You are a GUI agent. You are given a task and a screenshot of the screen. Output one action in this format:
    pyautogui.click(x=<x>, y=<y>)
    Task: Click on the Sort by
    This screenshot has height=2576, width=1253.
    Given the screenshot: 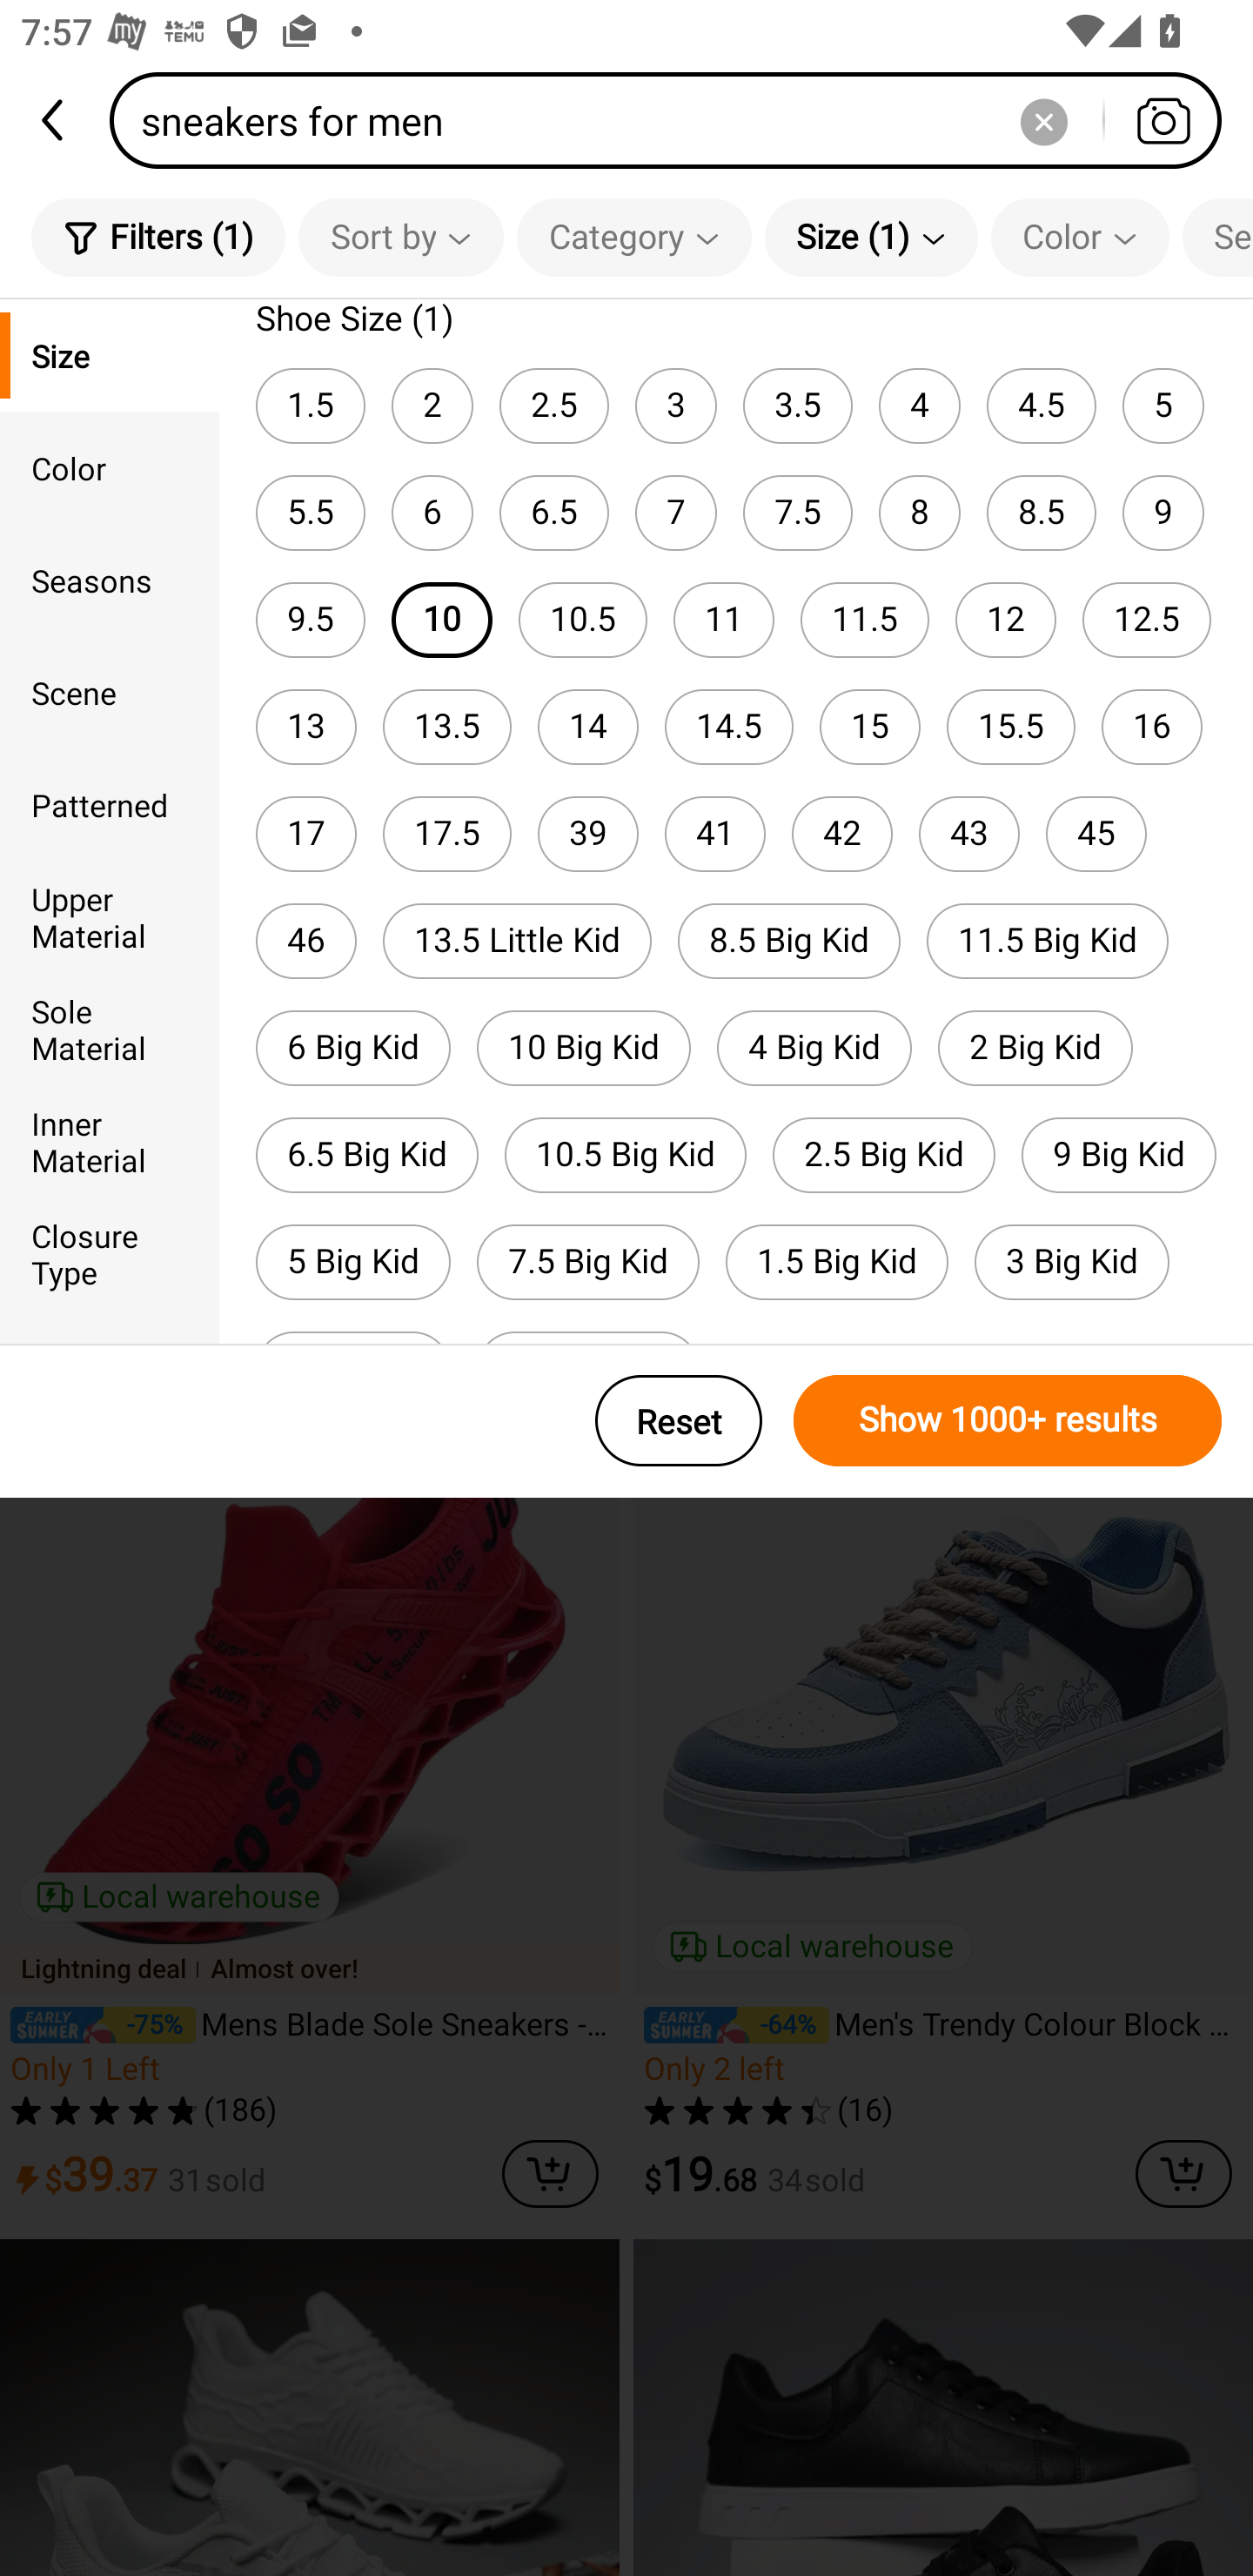 What is the action you would take?
    pyautogui.click(x=400, y=237)
    